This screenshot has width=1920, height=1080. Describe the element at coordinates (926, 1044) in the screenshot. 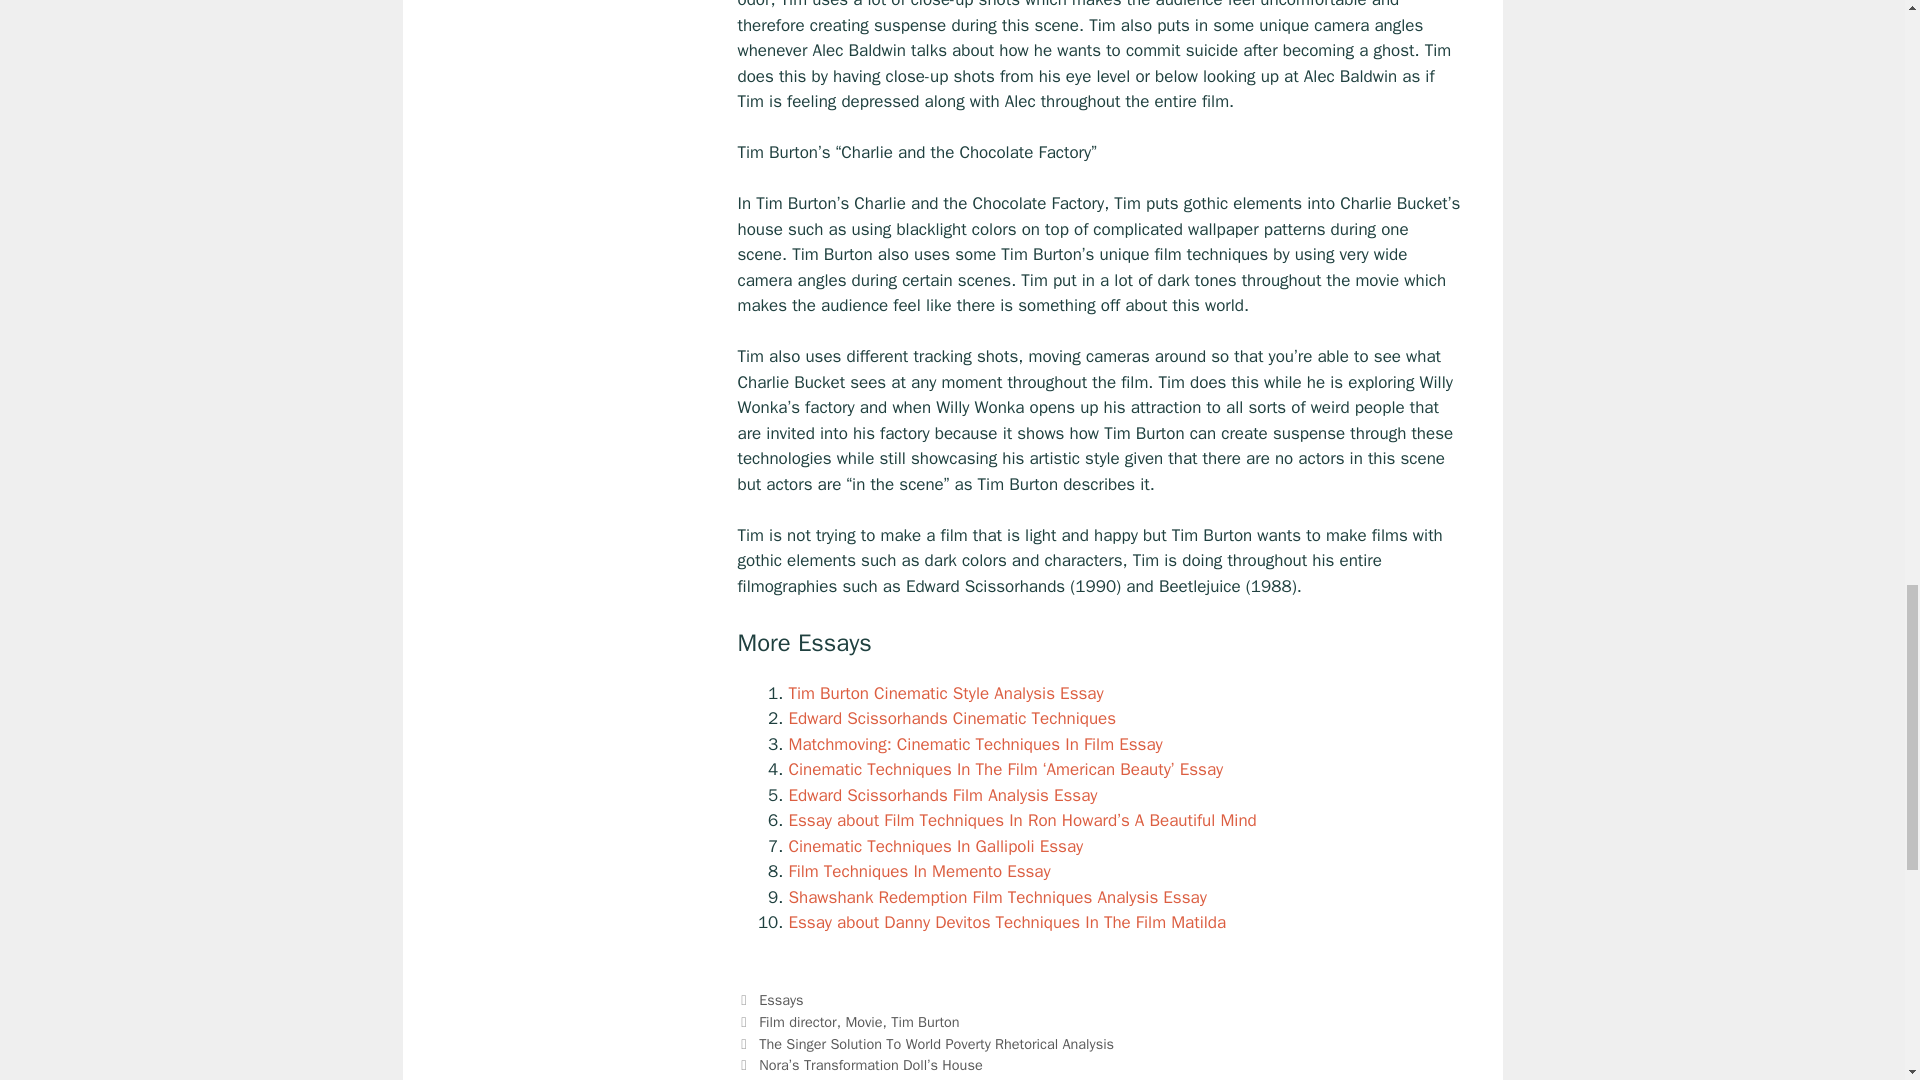

I see `Previous` at that location.